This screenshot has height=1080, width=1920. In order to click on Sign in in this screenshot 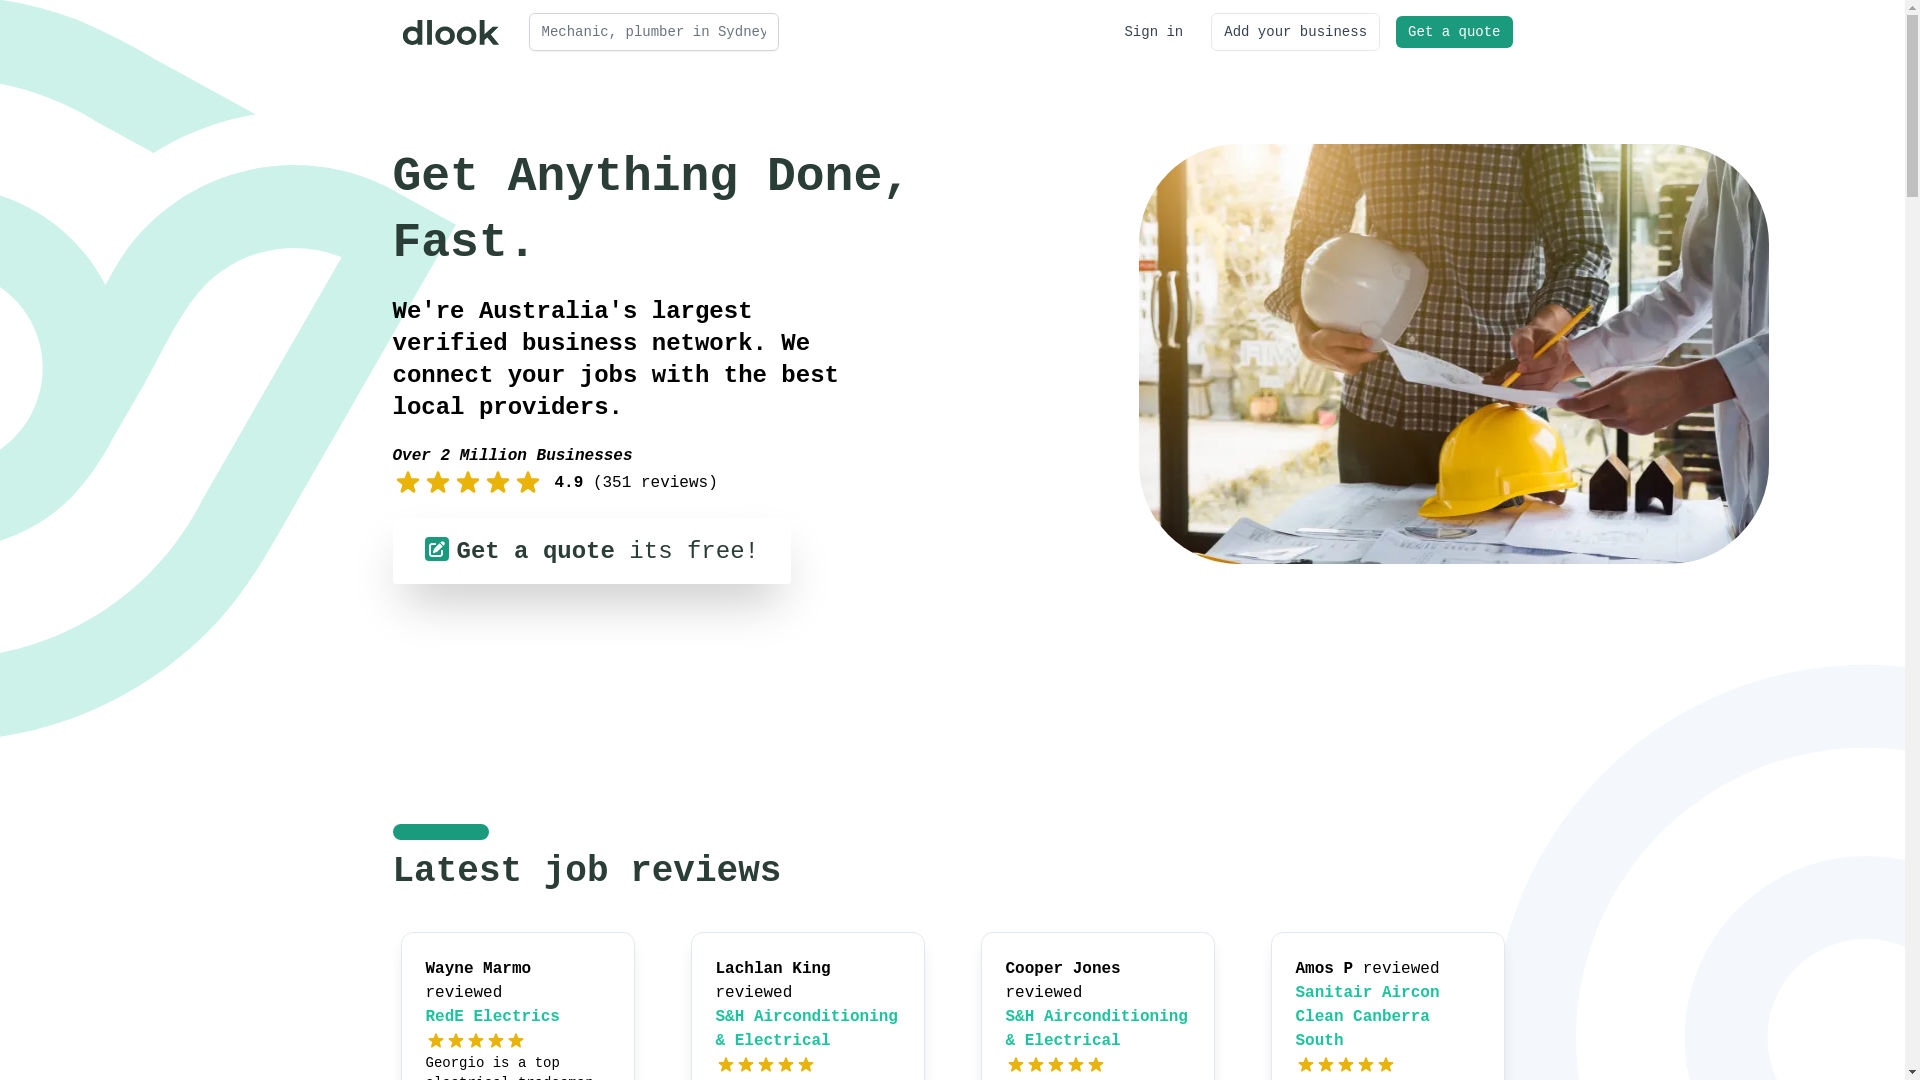, I will do `click(1154, 32)`.